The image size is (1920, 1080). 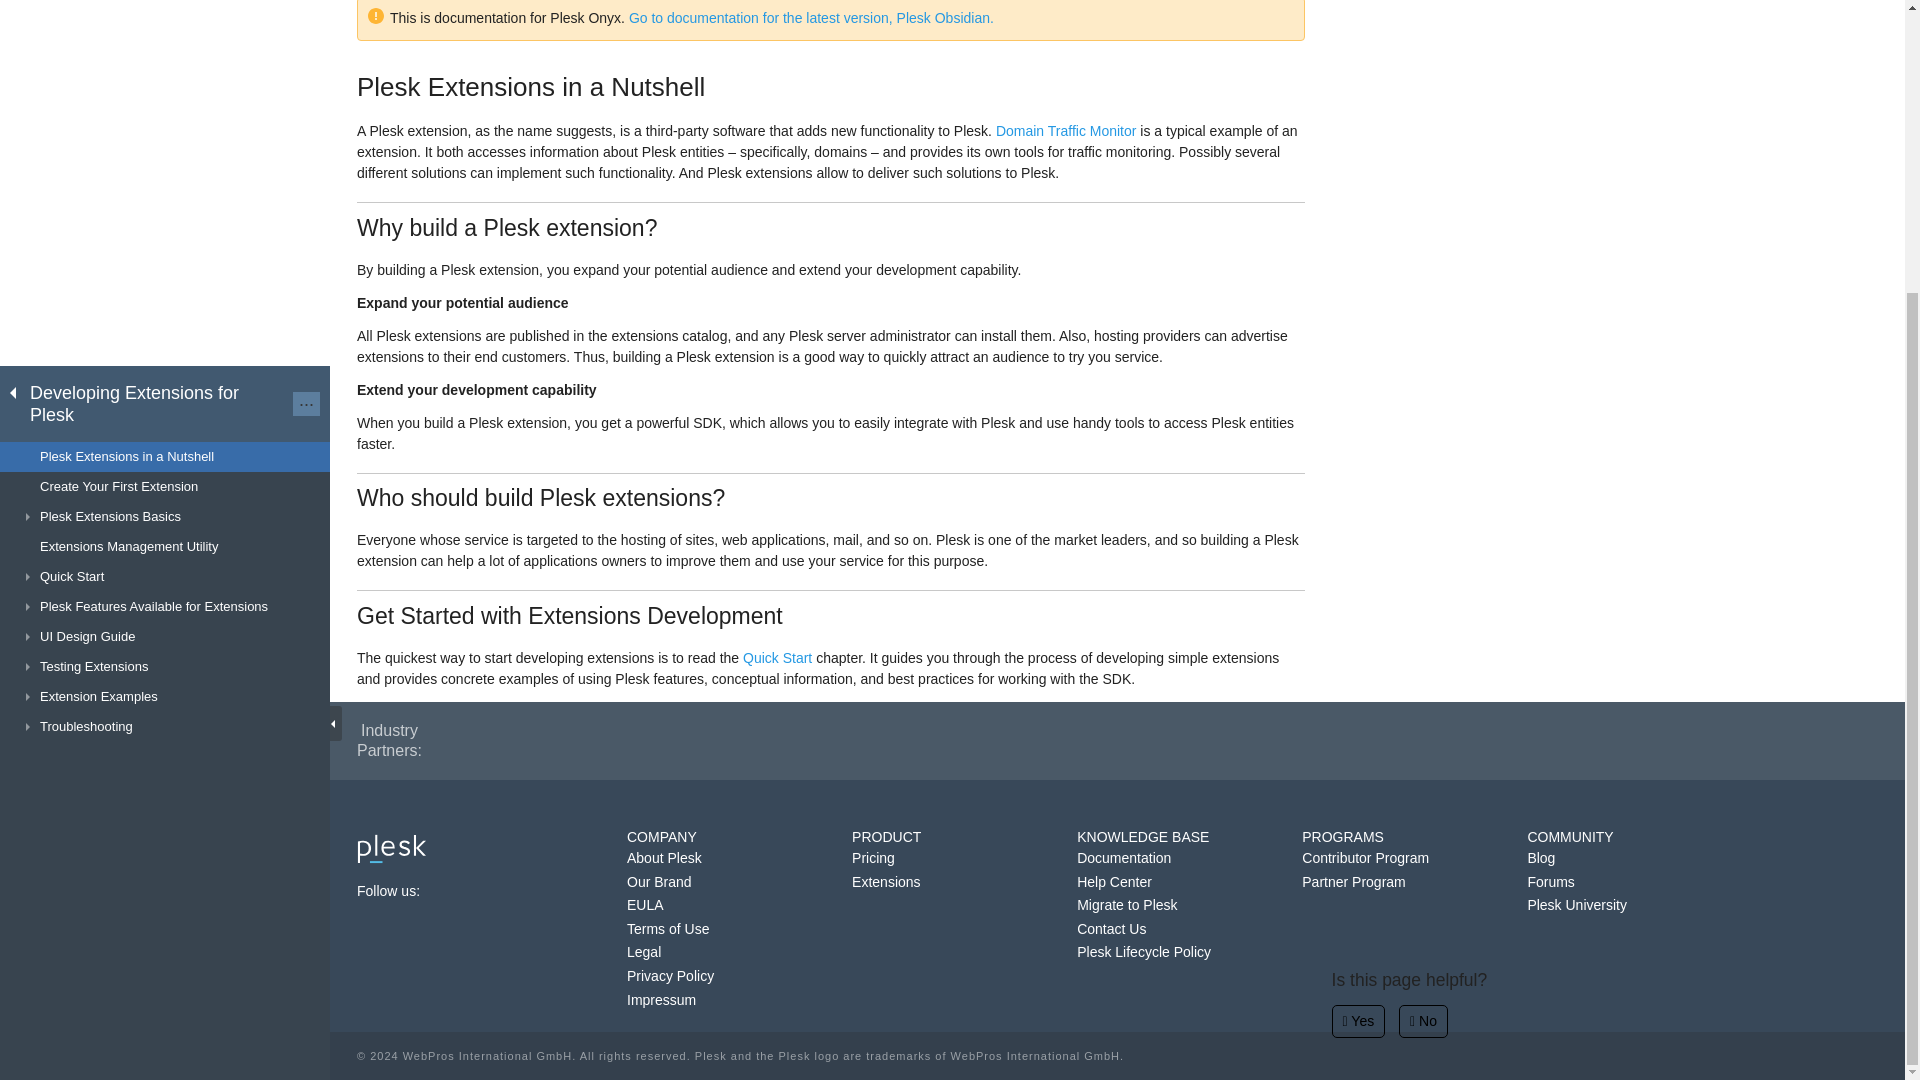 What do you see at coordinates (478, 926) in the screenshot?
I see `Plesk on YouTube` at bounding box center [478, 926].